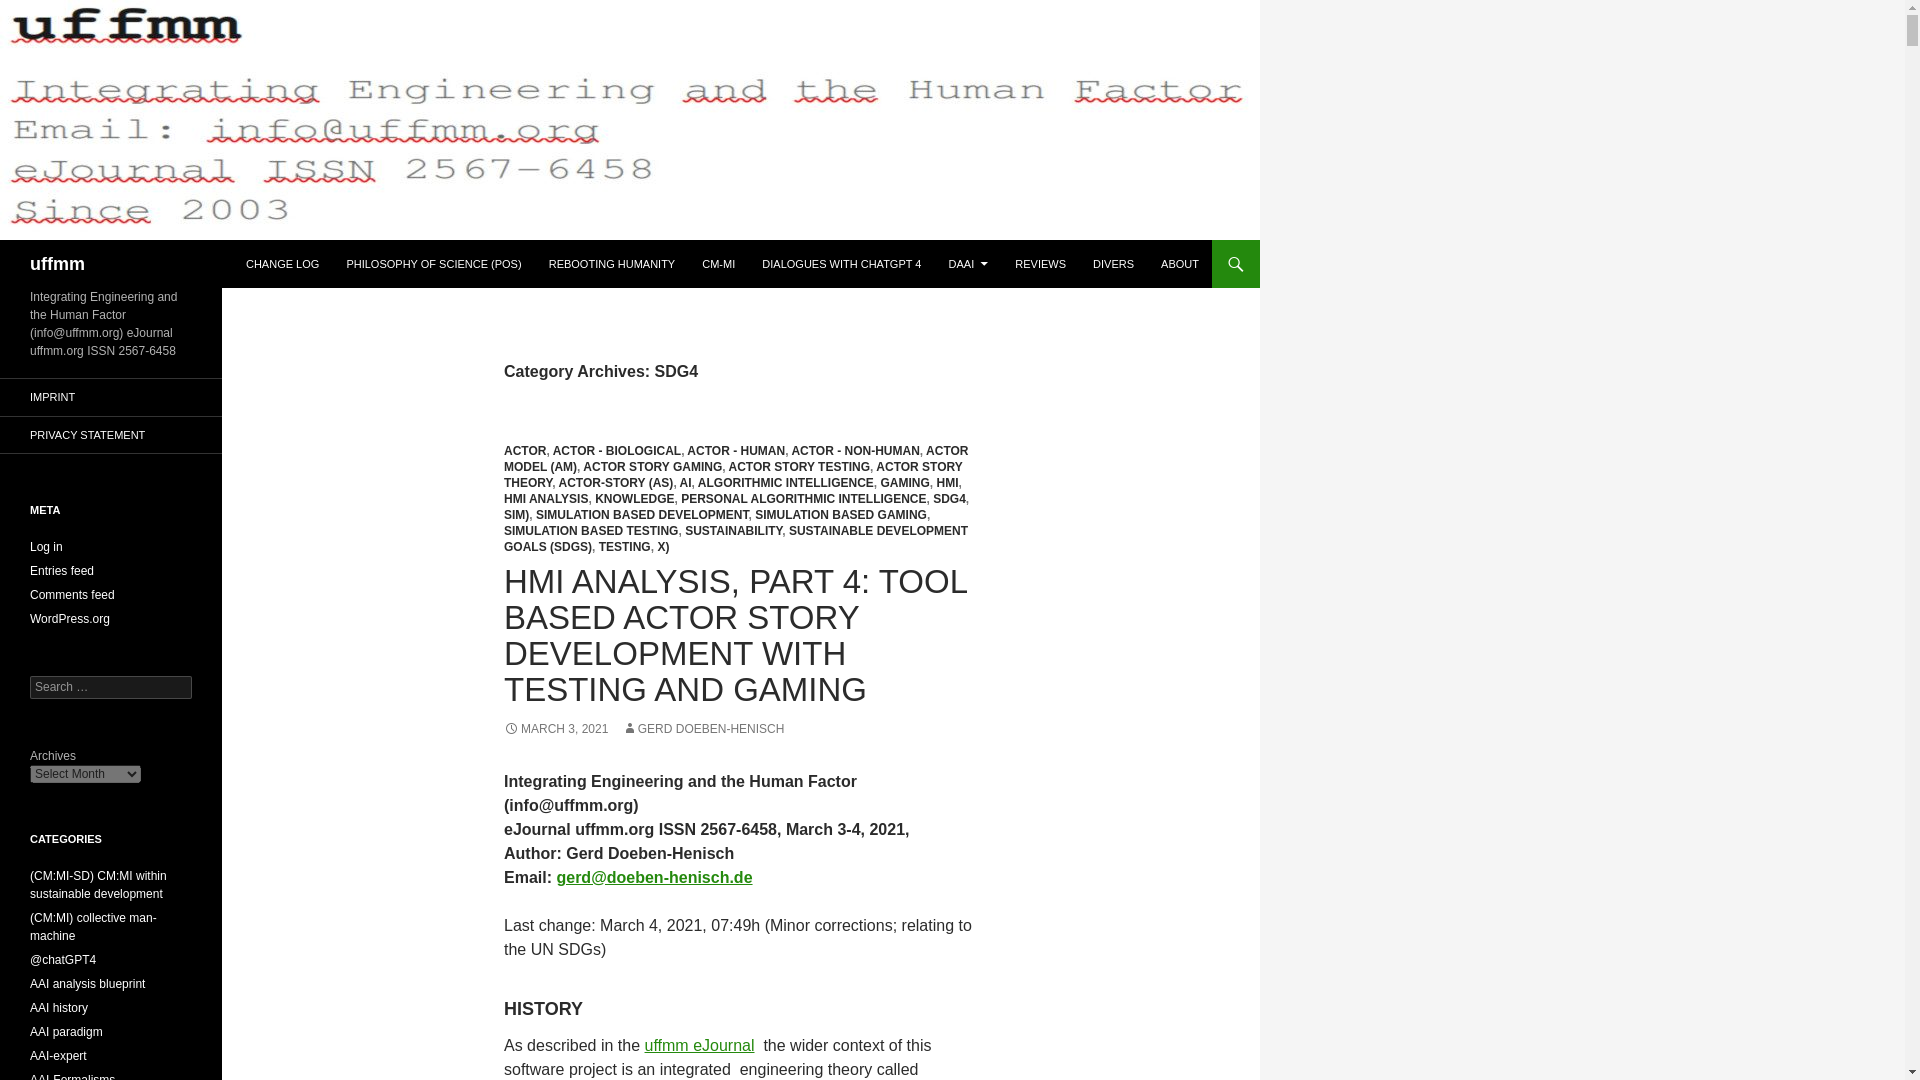 This screenshot has width=1920, height=1080. Describe the element at coordinates (842, 264) in the screenshot. I see `DIALOGUES WITH CHATGPT 4` at that location.